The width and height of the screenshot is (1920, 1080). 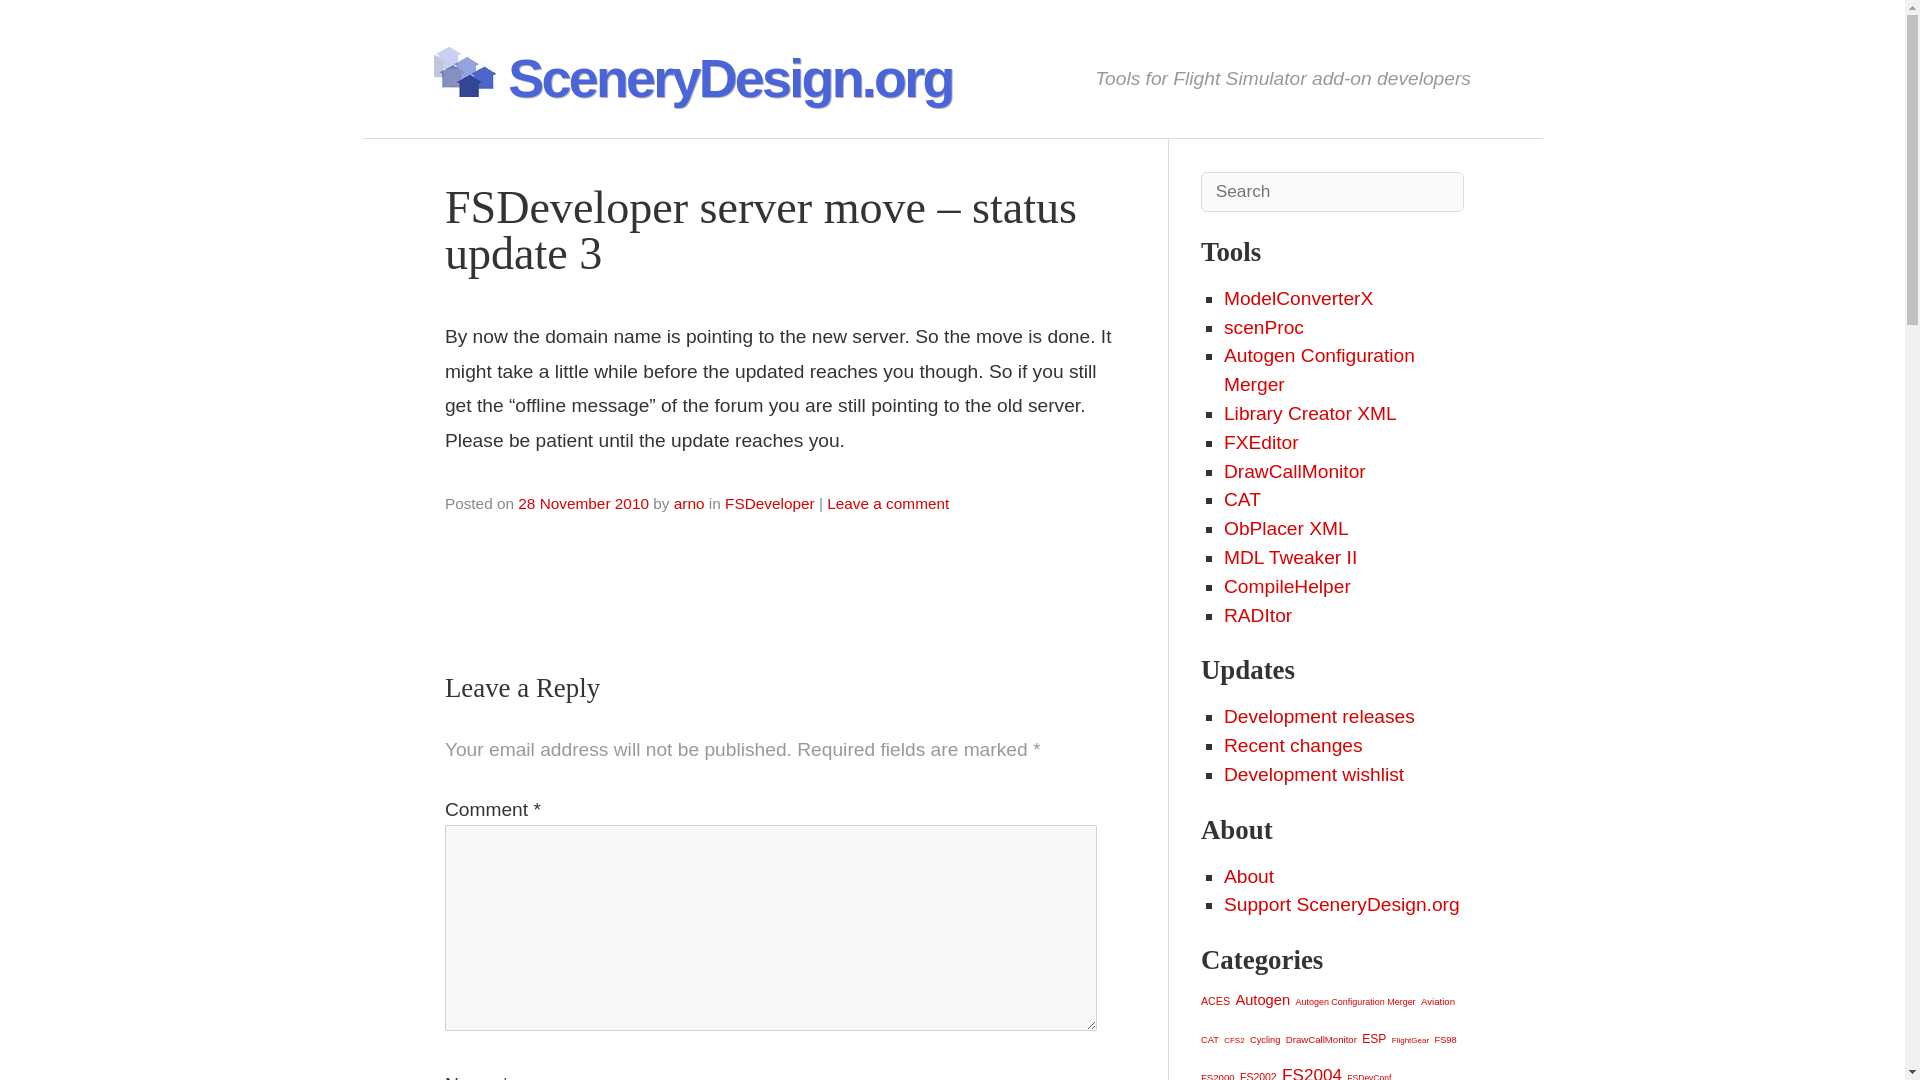 What do you see at coordinates (1444, 1040) in the screenshot?
I see `FS98` at bounding box center [1444, 1040].